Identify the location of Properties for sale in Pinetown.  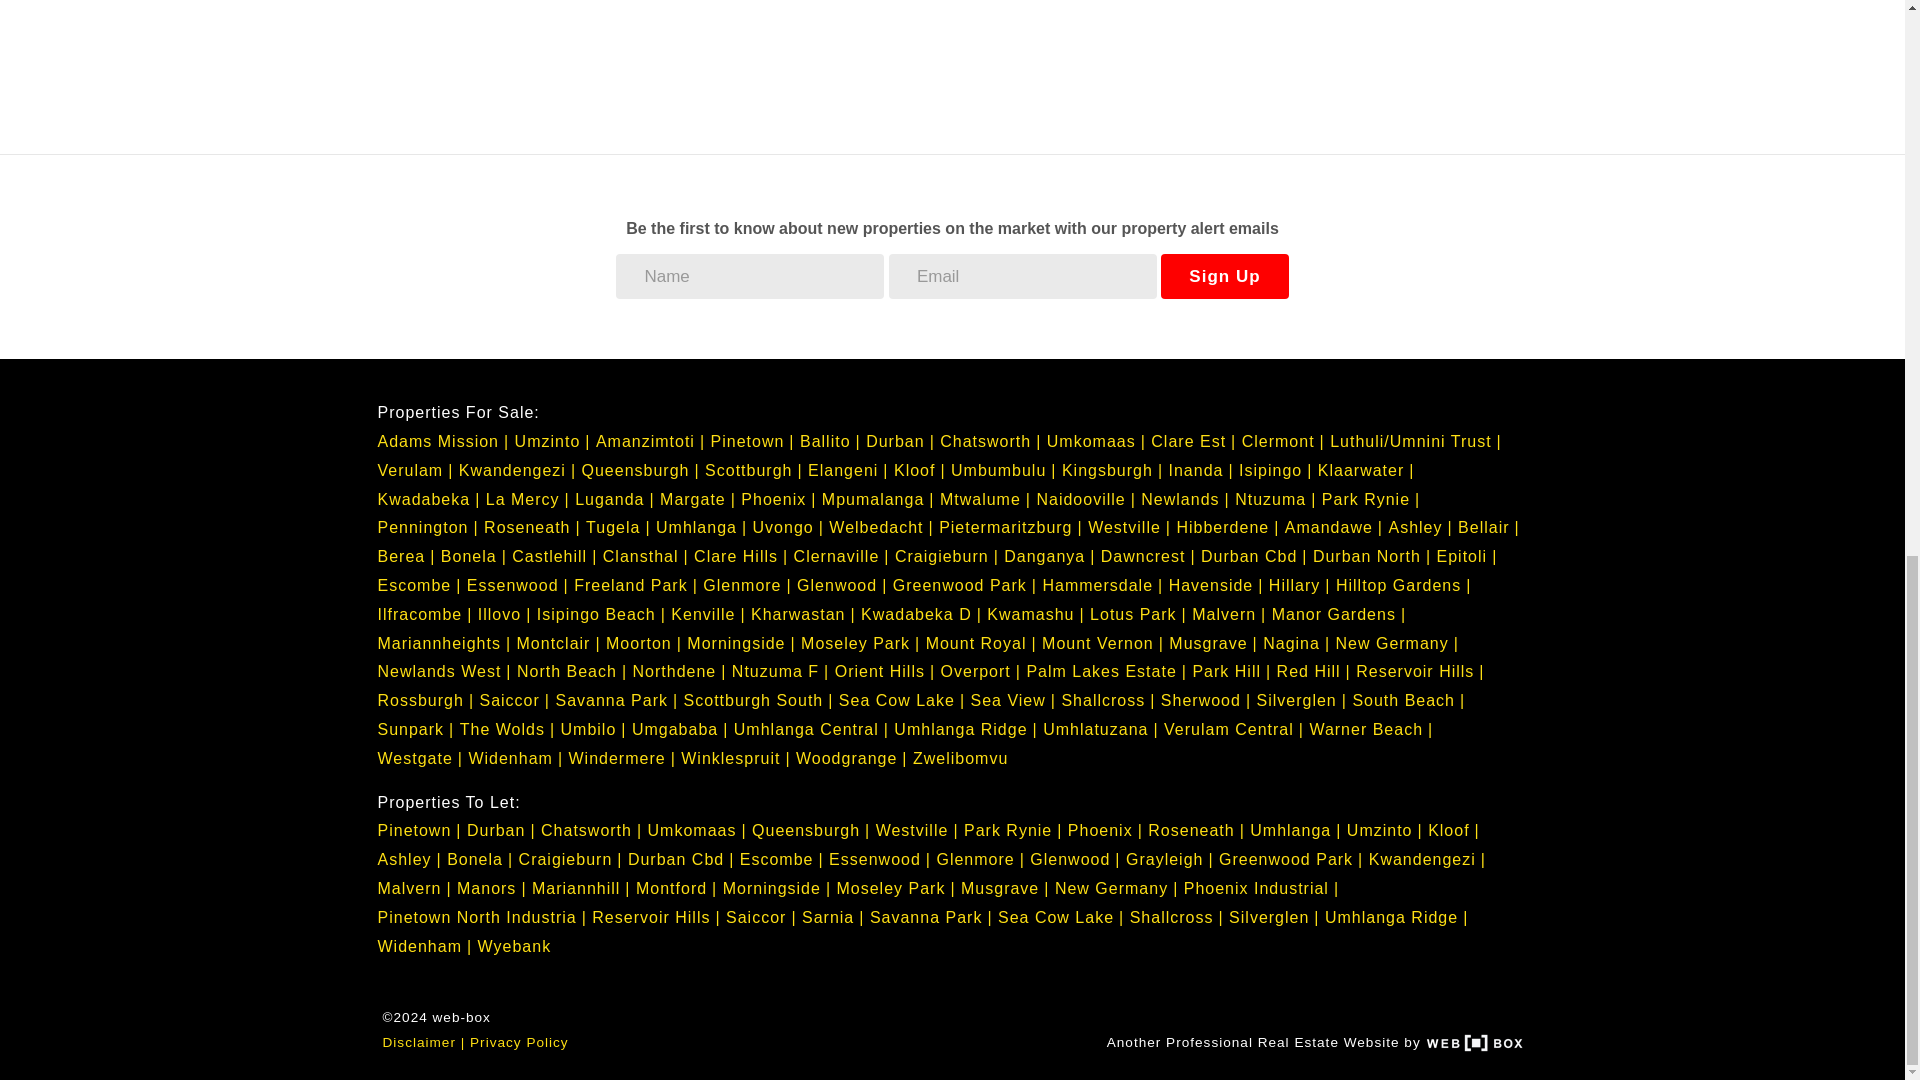
(752, 442).